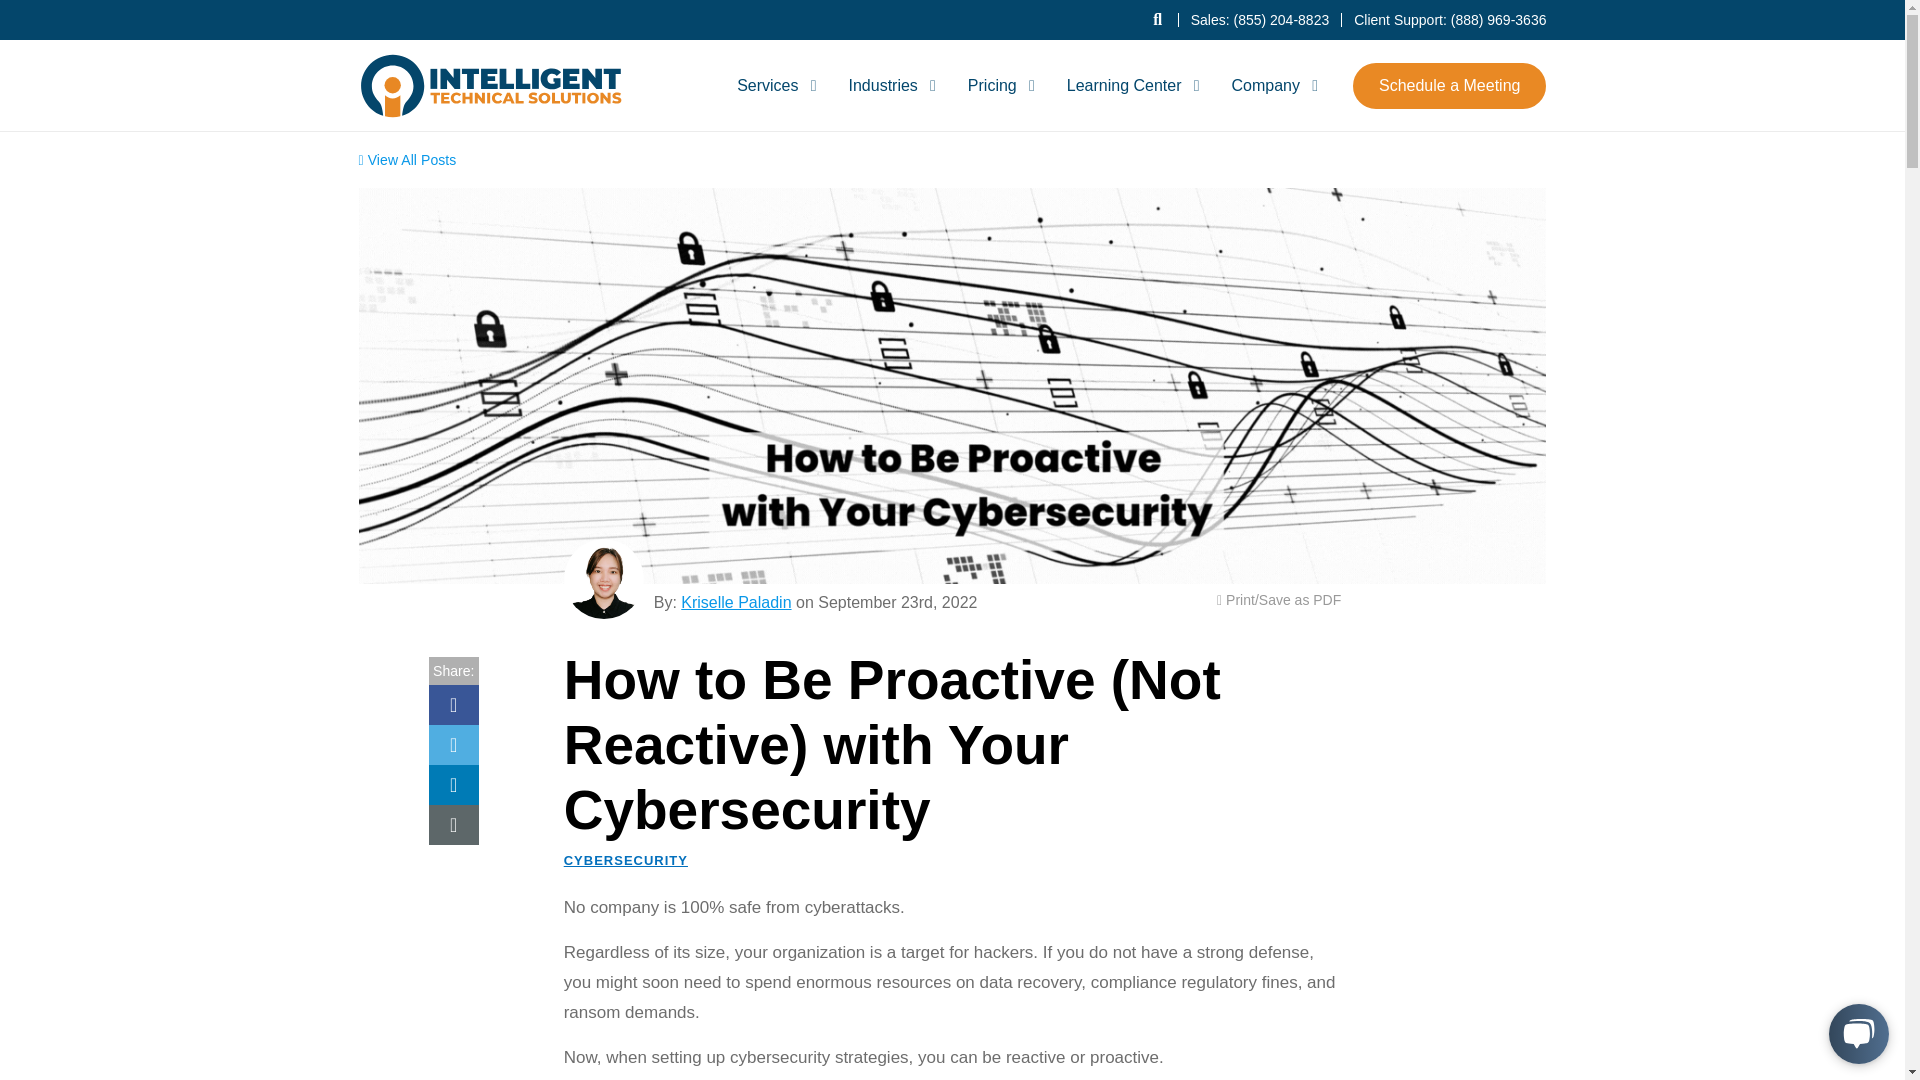 The height and width of the screenshot is (1080, 1920). I want to click on Kriselle Paladin, so click(604, 578).